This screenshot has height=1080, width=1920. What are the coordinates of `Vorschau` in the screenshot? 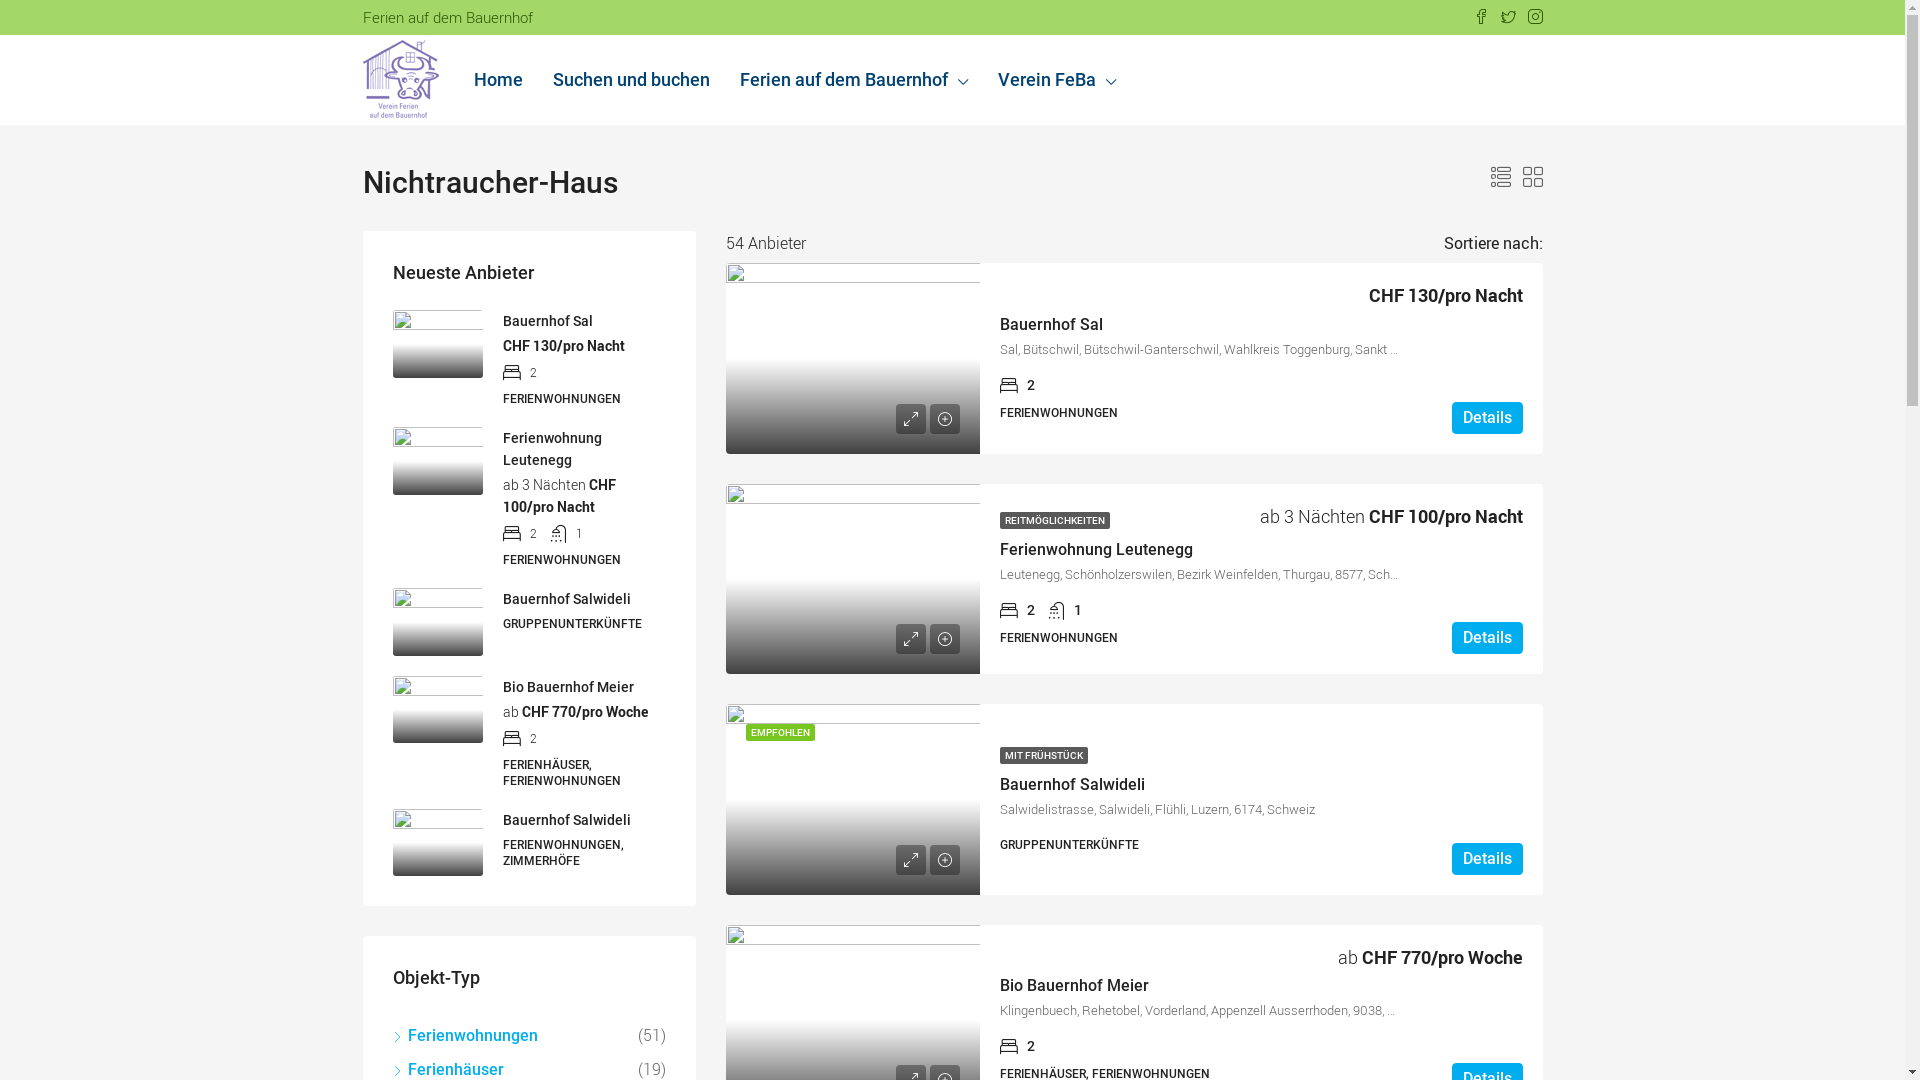 It's located at (911, 859).